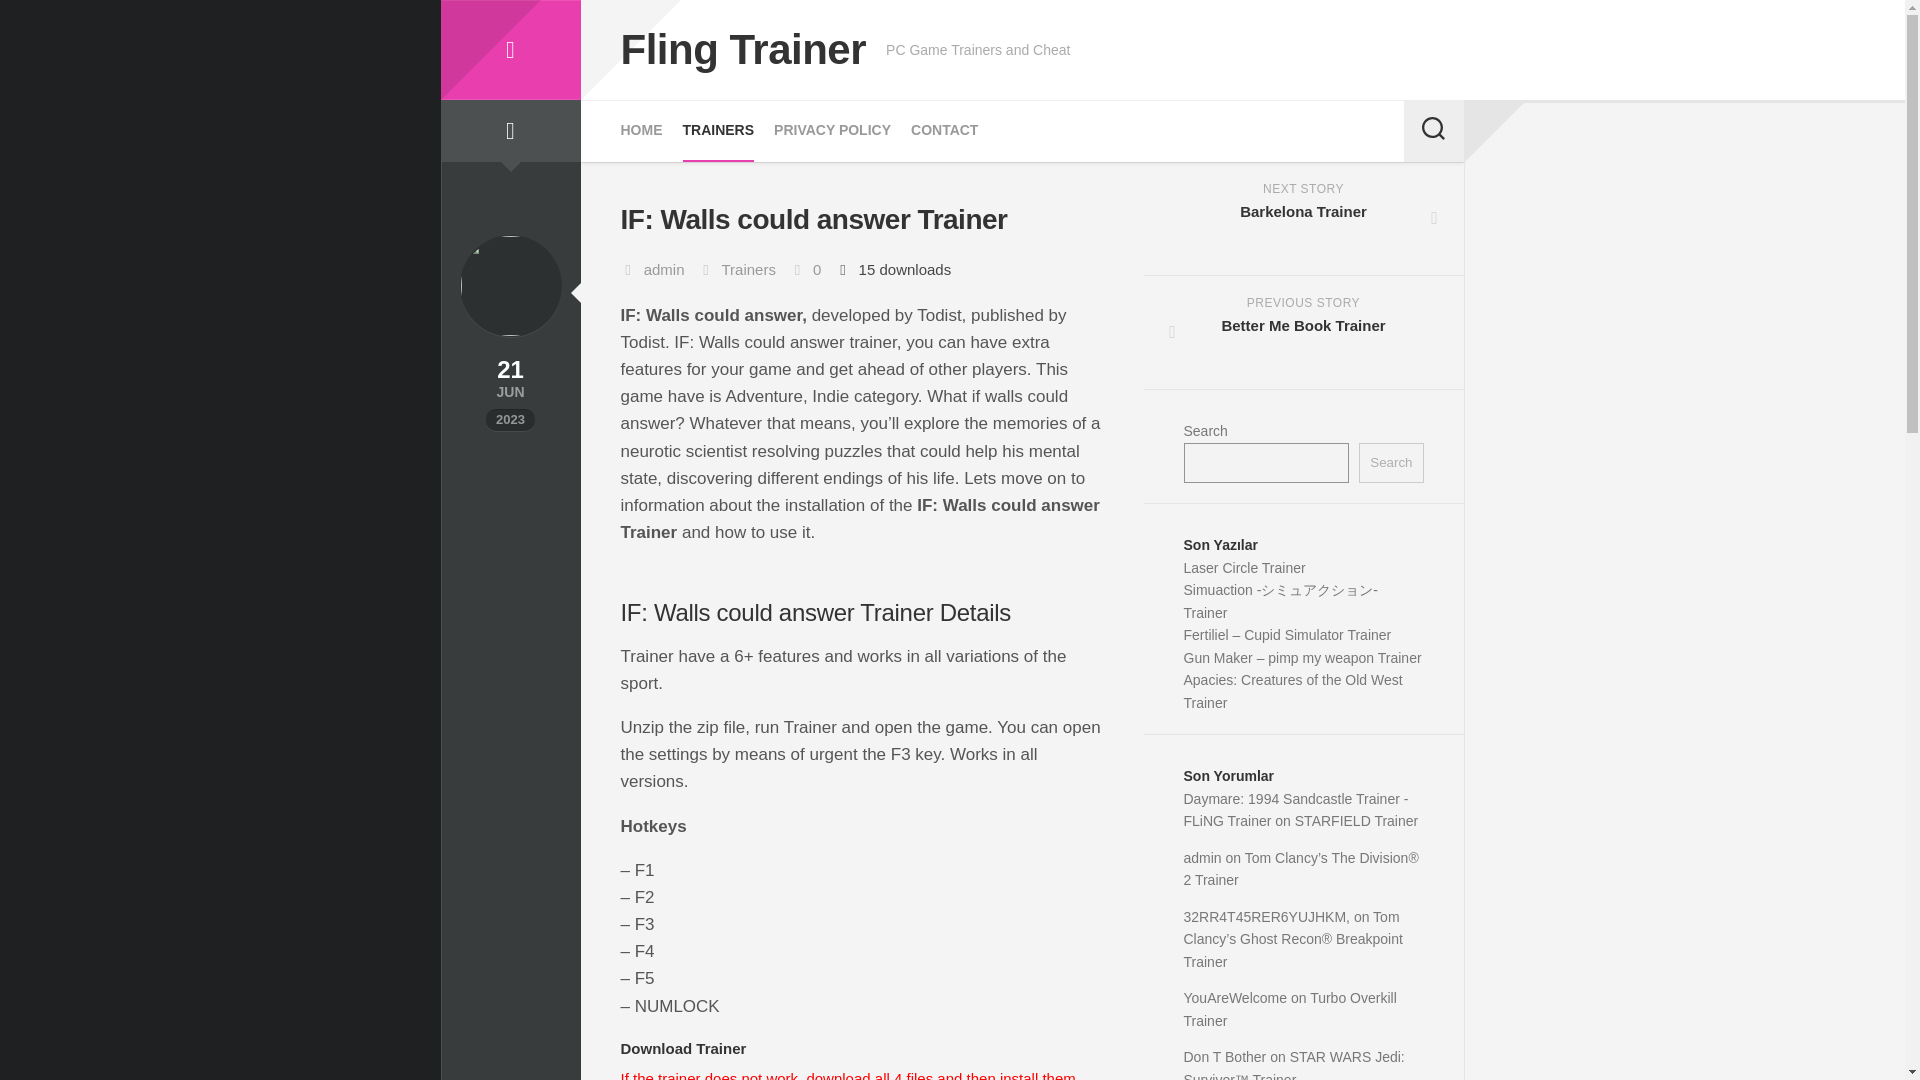 This screenshot has width=1920, height=1080. I want to click on Fling Trainer, so click(509, 50).